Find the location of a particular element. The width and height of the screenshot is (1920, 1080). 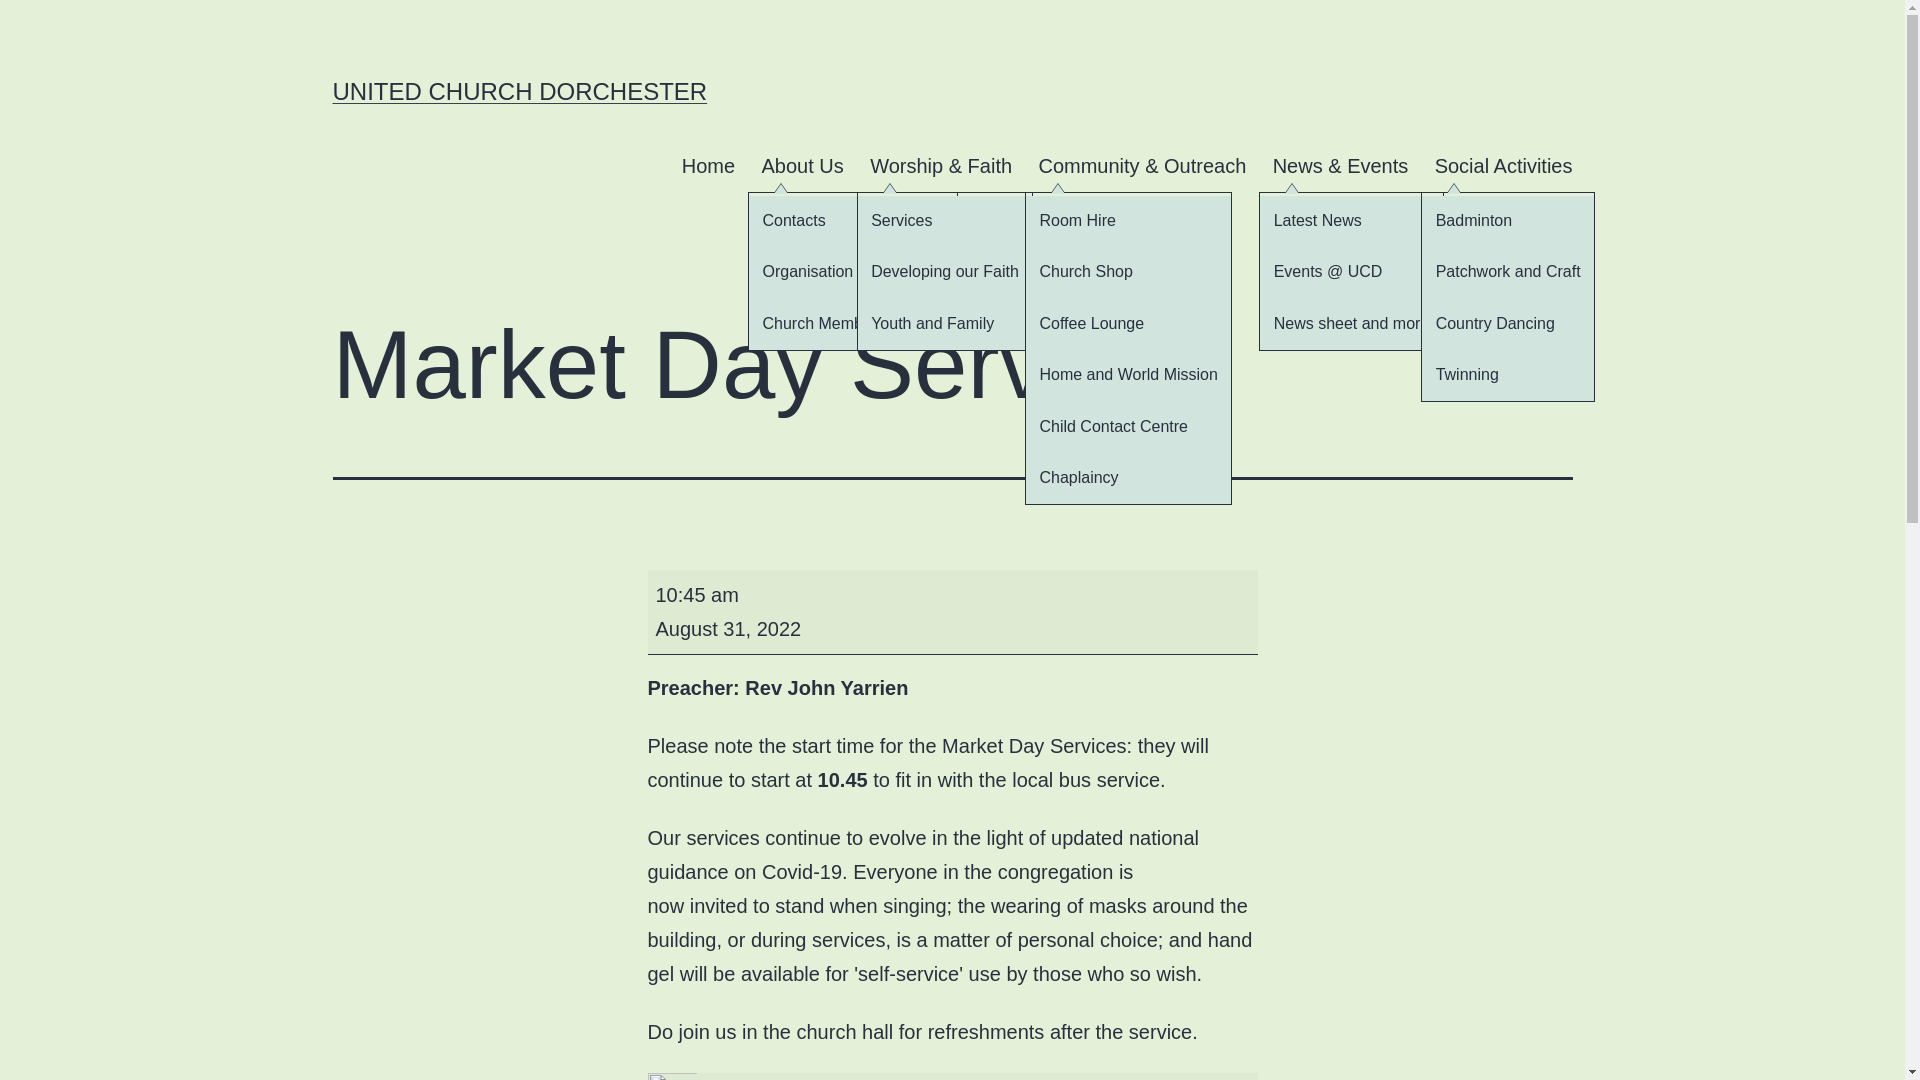

Child Contact Centre is located at coordinates (1128, 426).